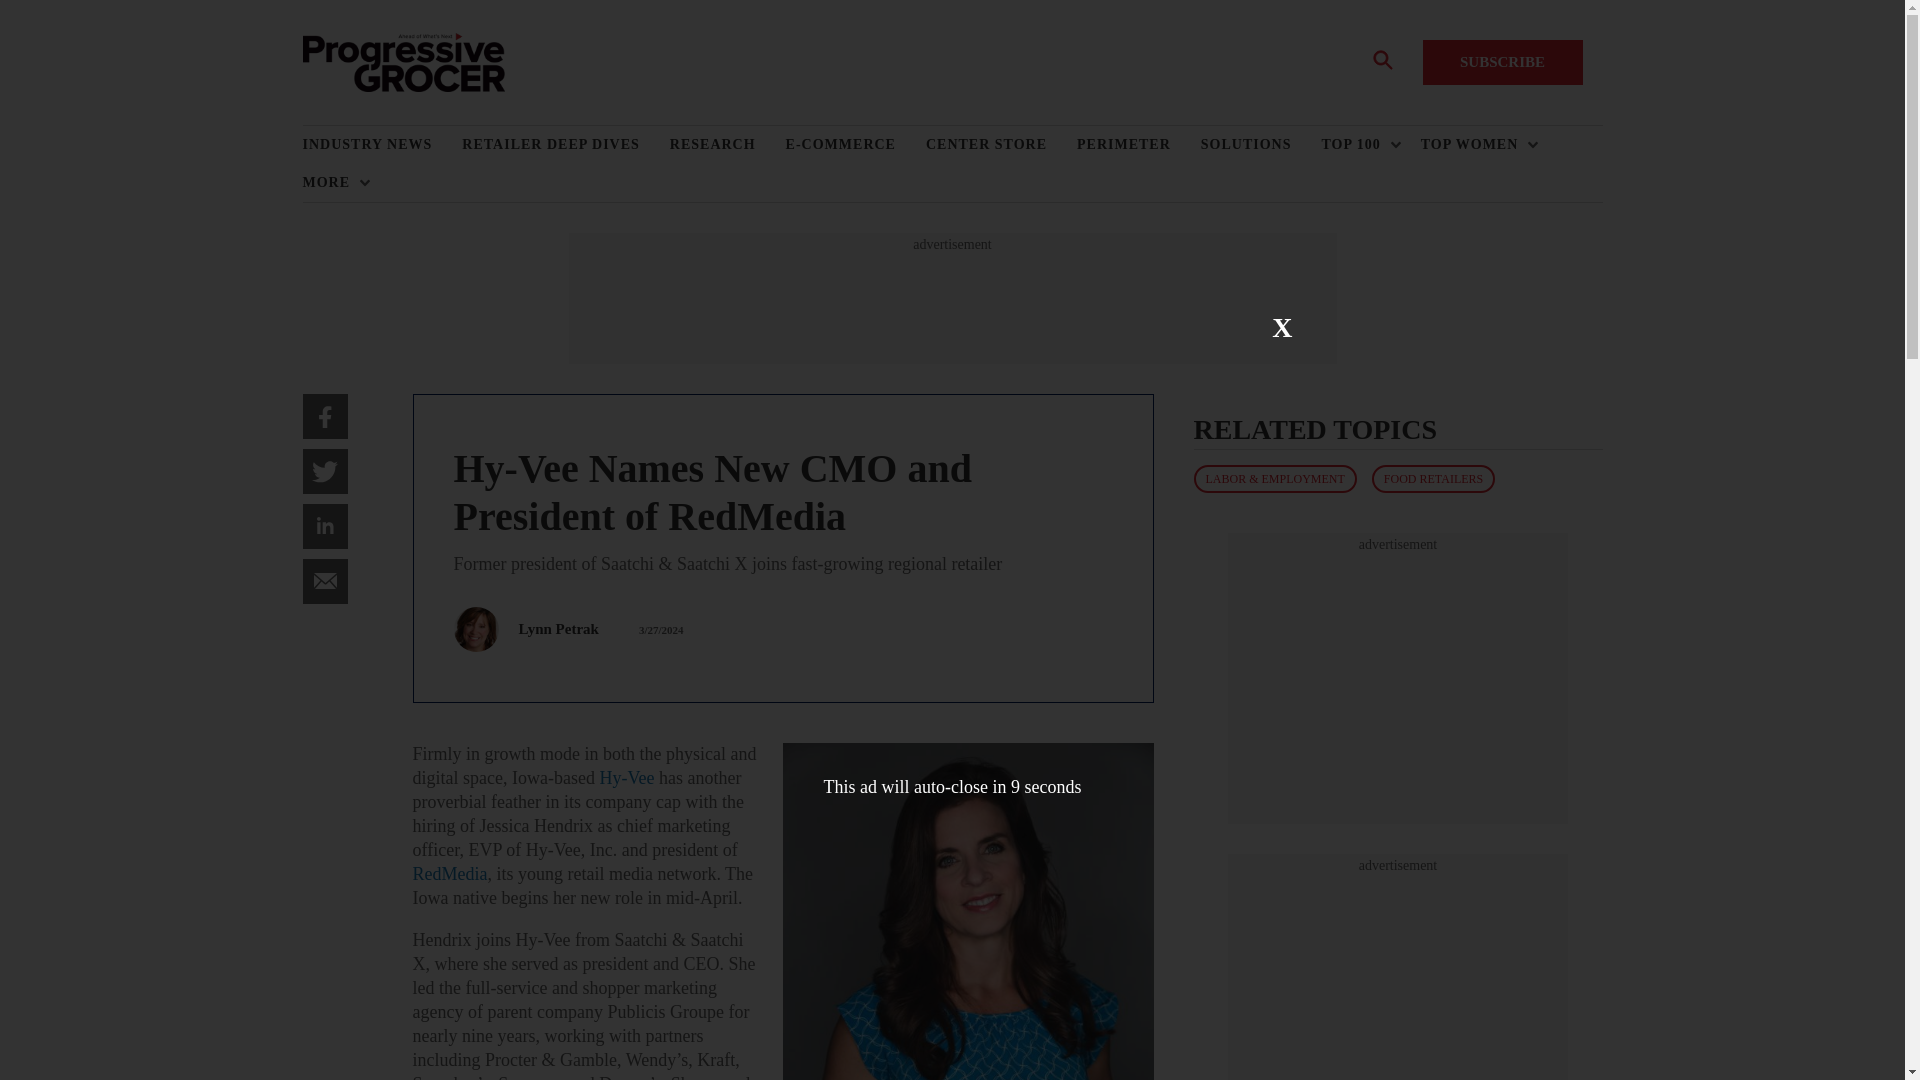 This screenshot has height=1080, width=1920. I want to click on SUBSCRIBE, so click(1502, 62).